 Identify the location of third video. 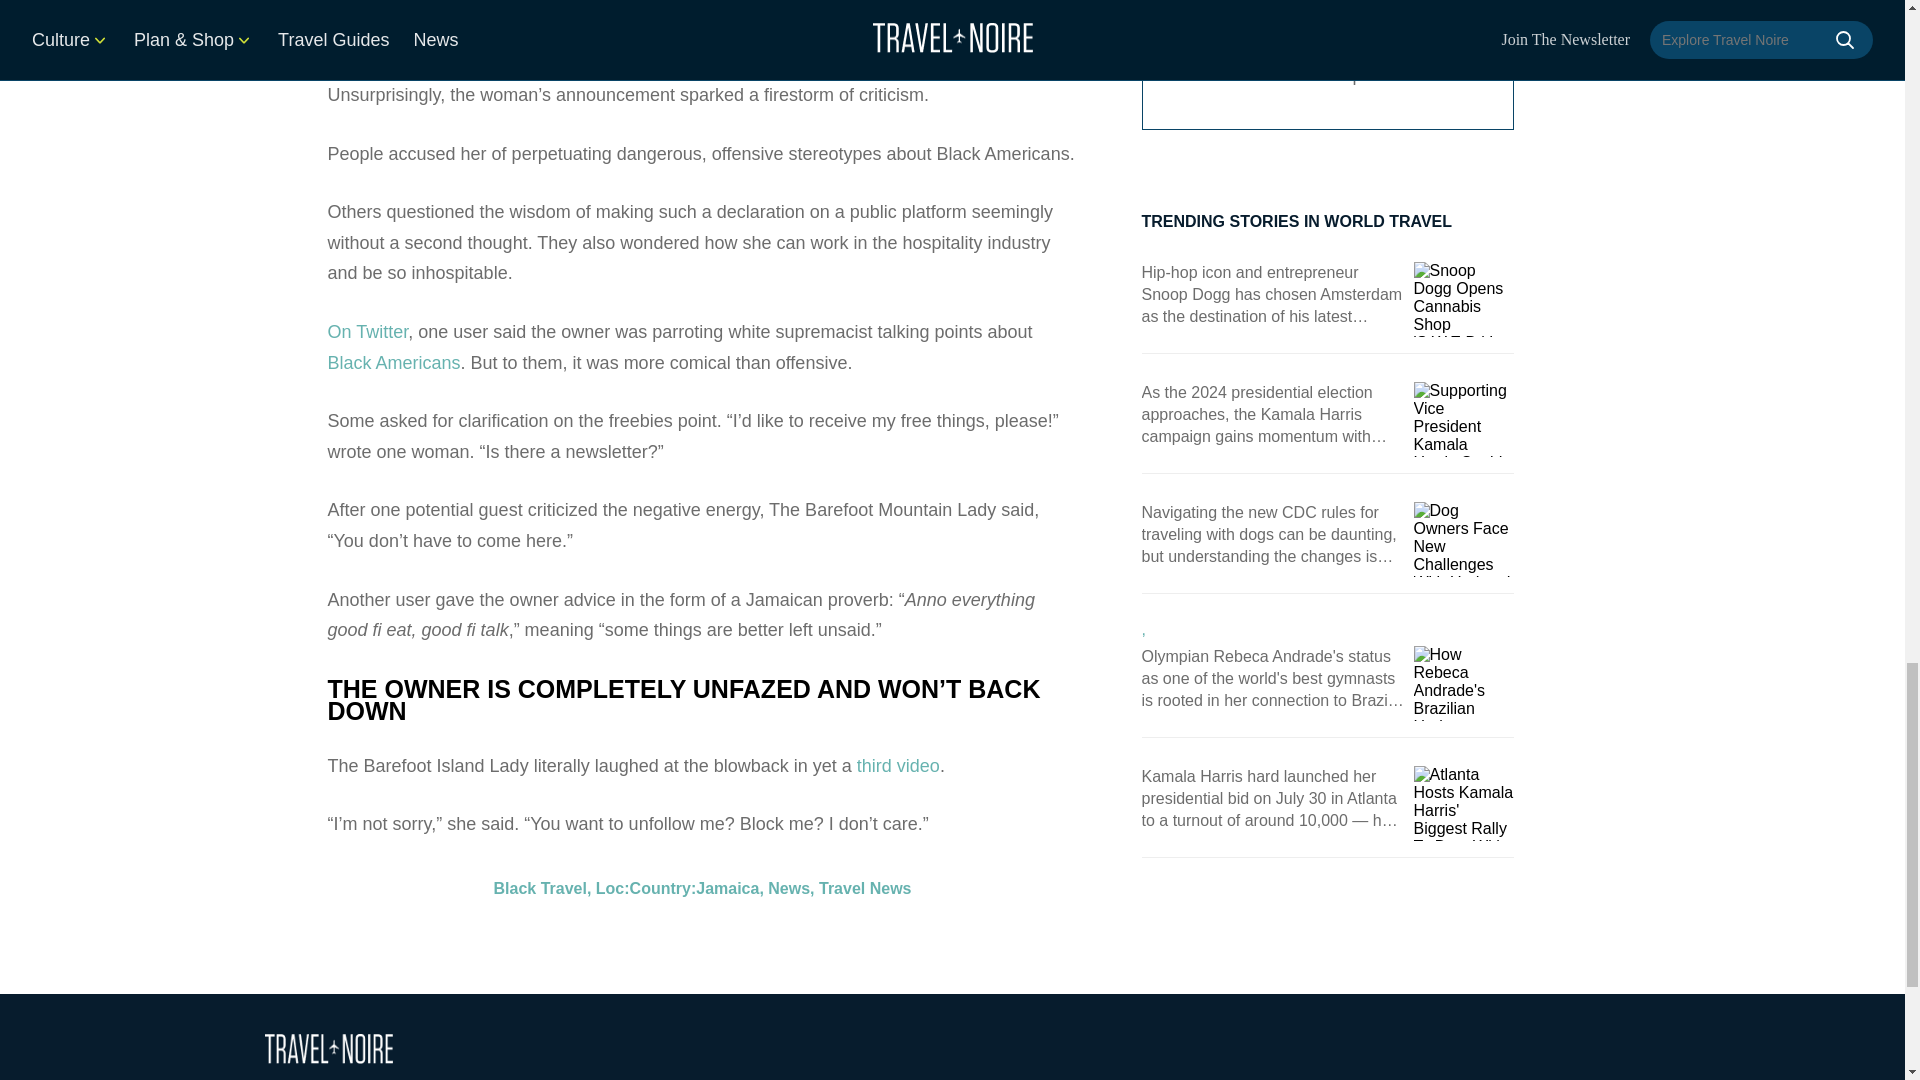
(898, 262).